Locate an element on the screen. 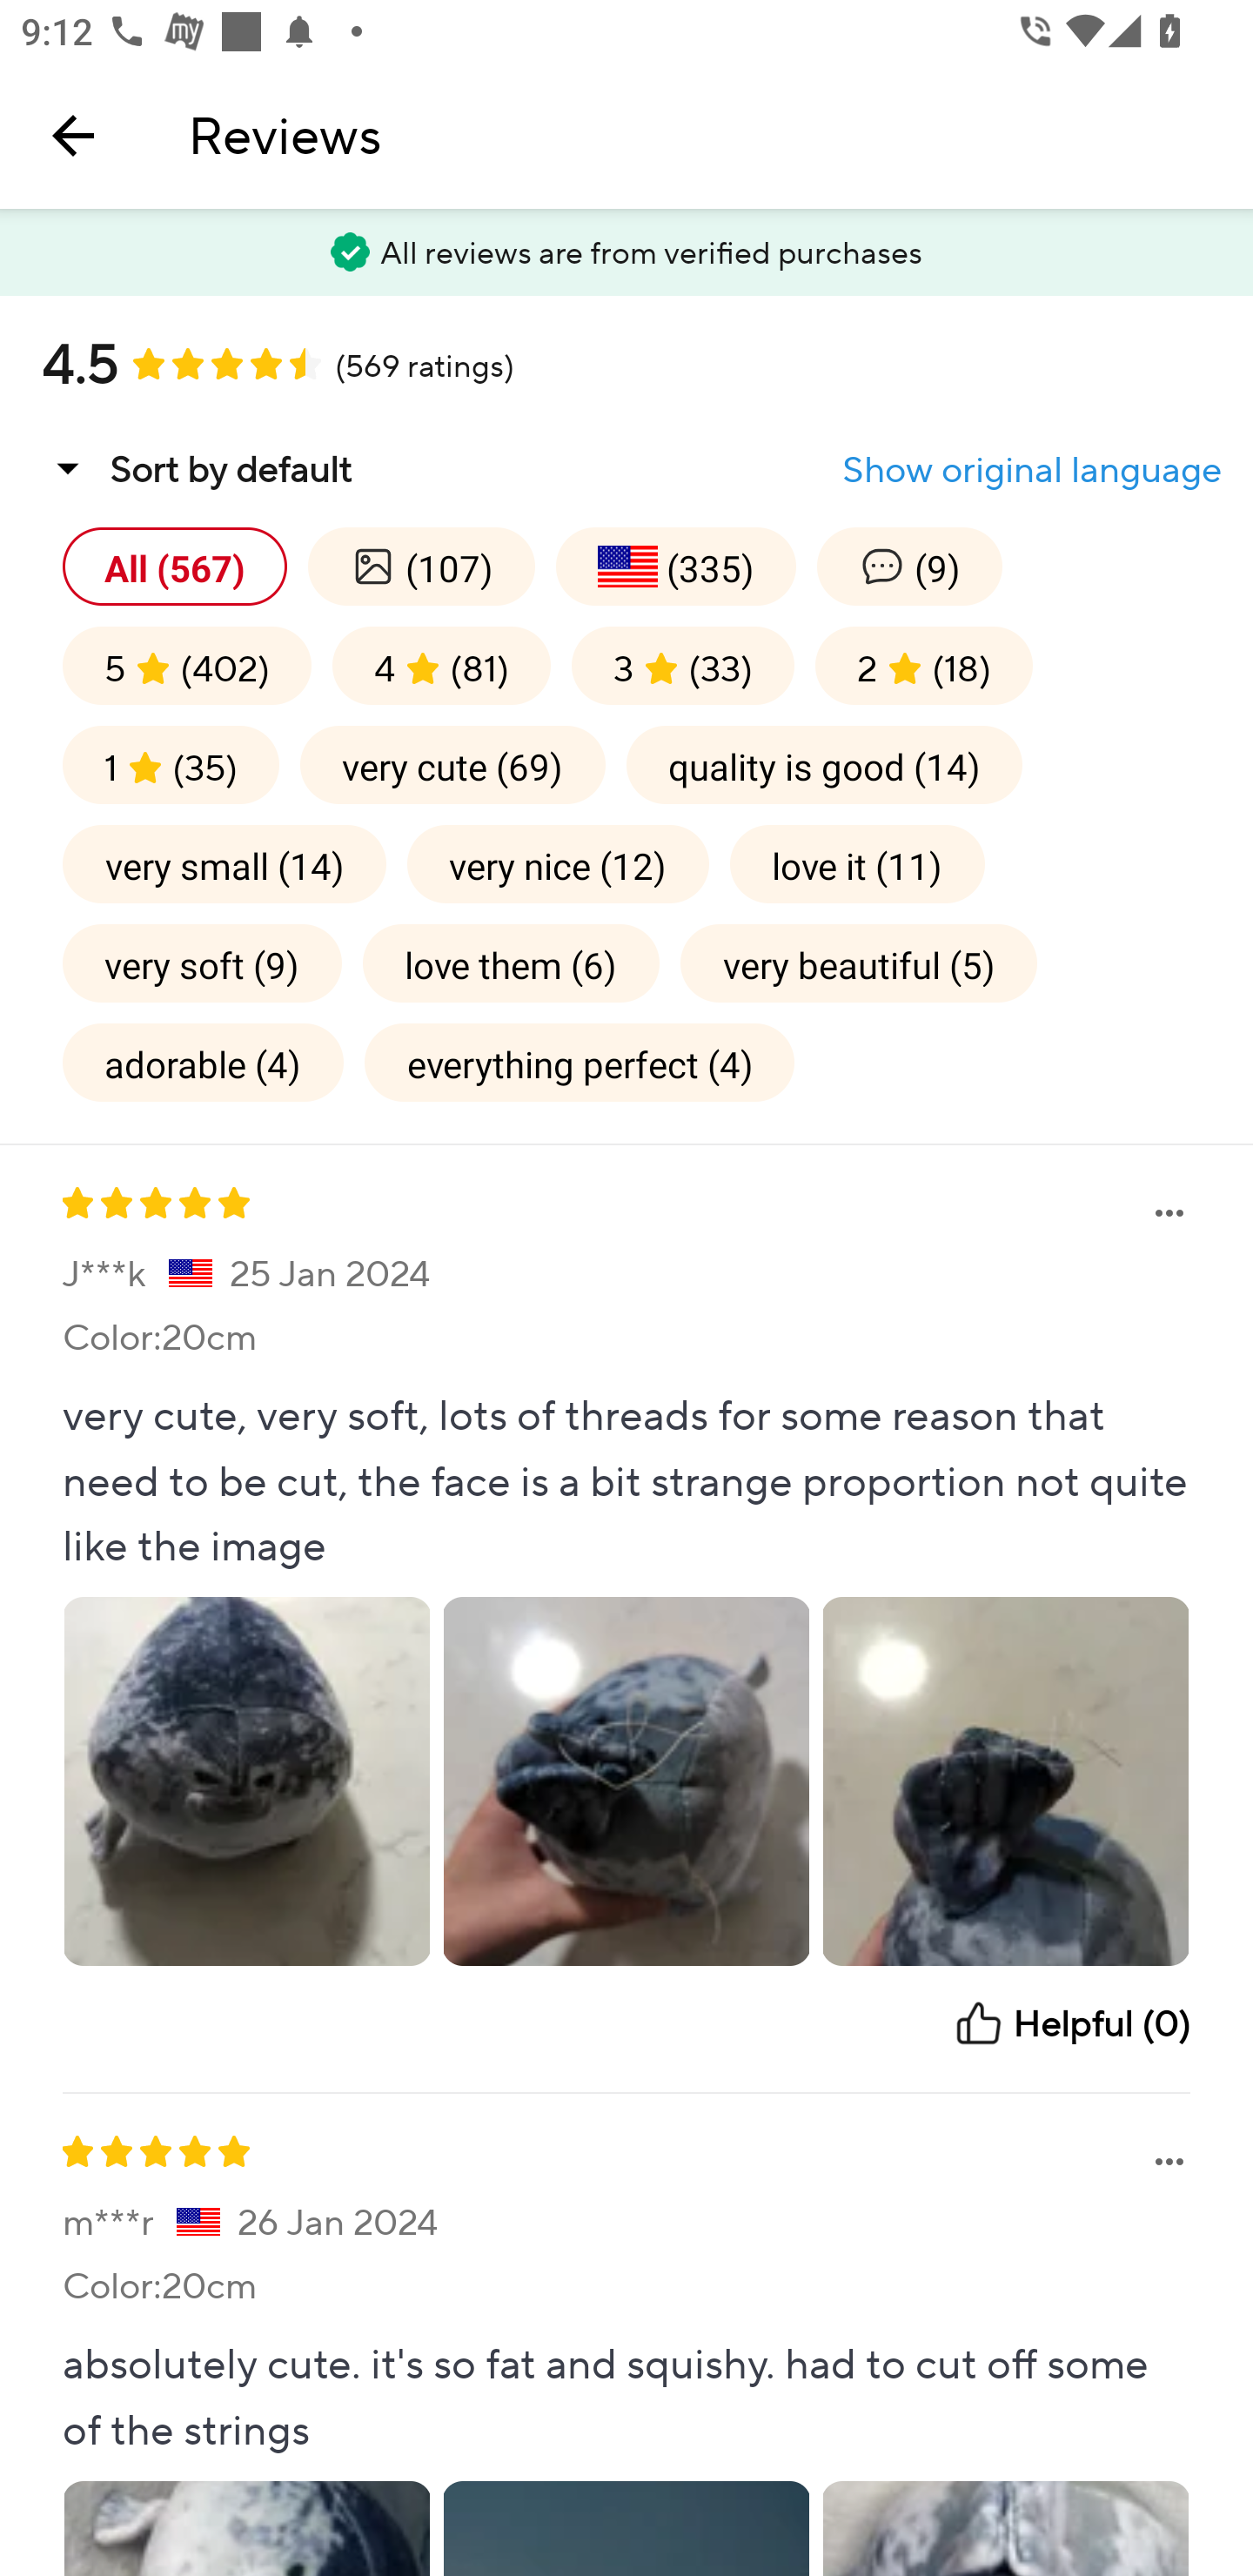   (9) is located at coordinates (909, 566).